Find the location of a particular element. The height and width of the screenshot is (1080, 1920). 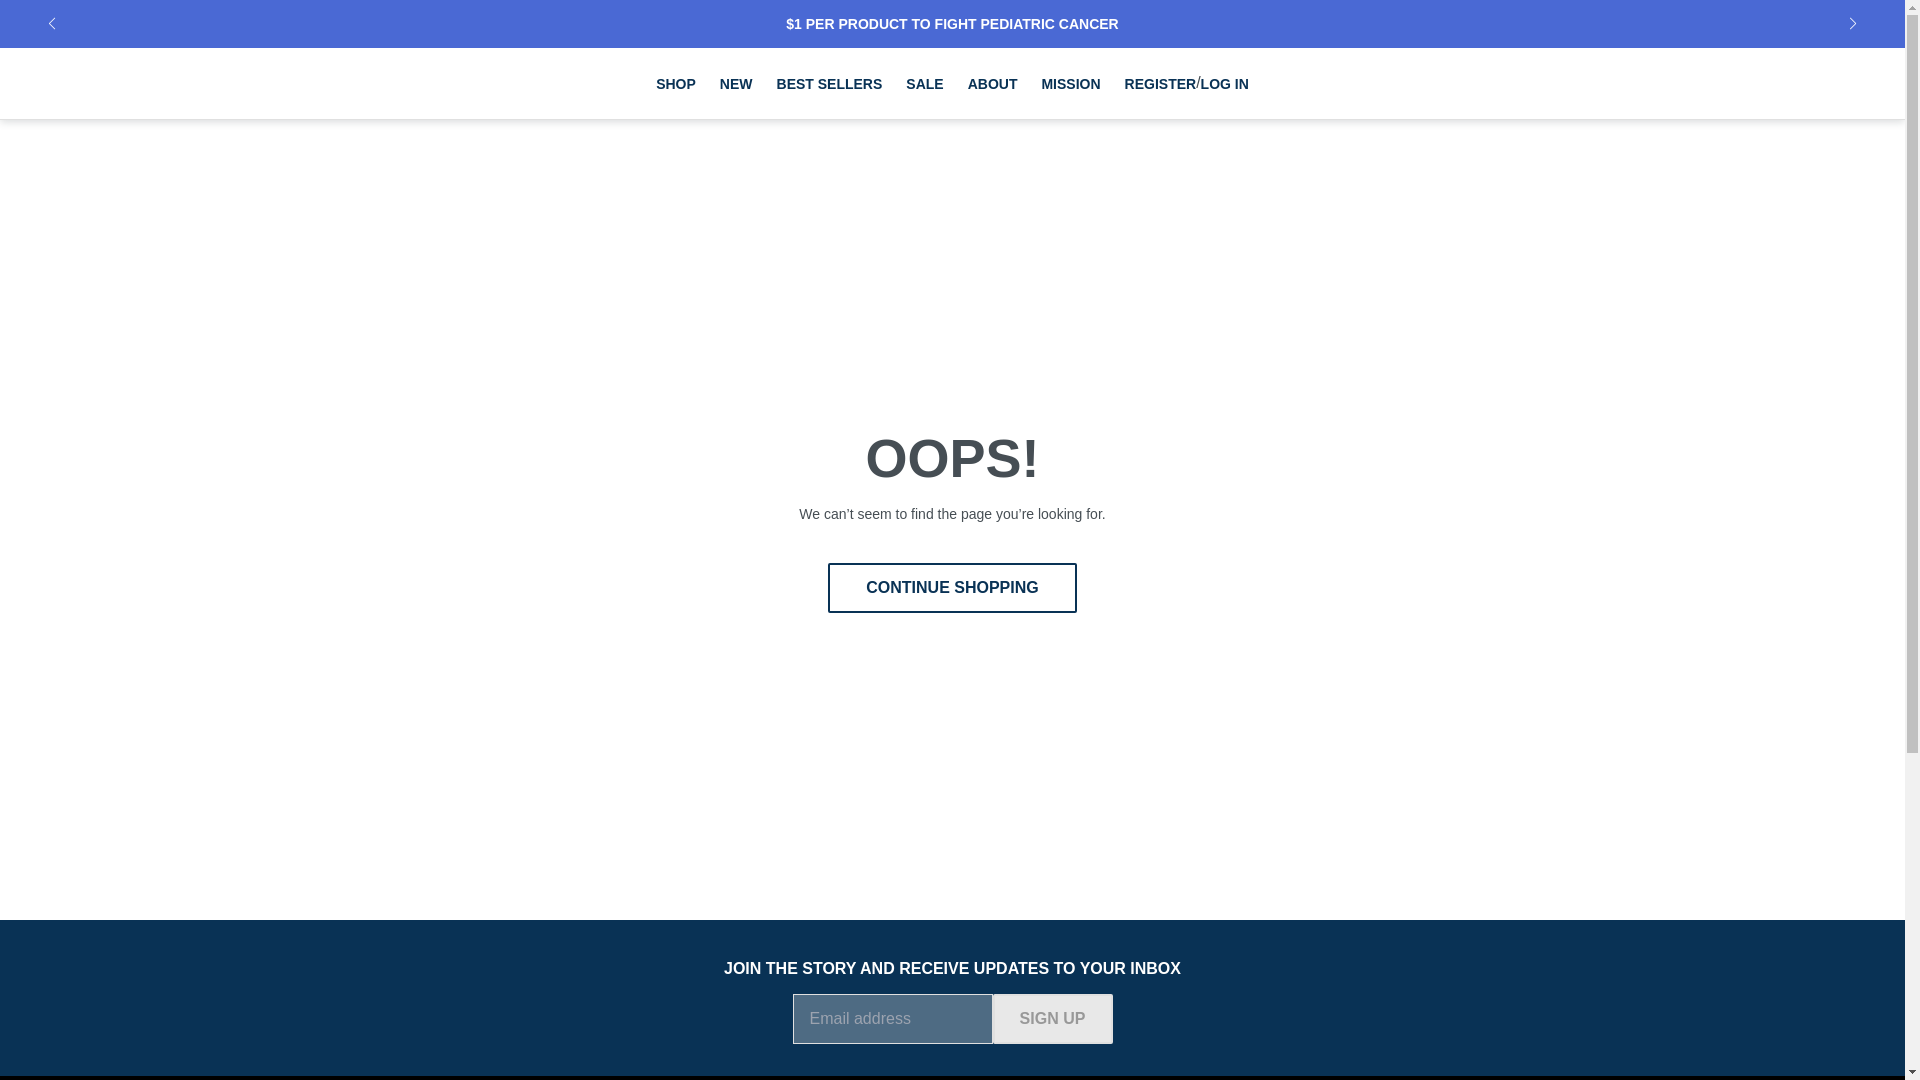

LOG IN is located at coordinates (1225, 83).